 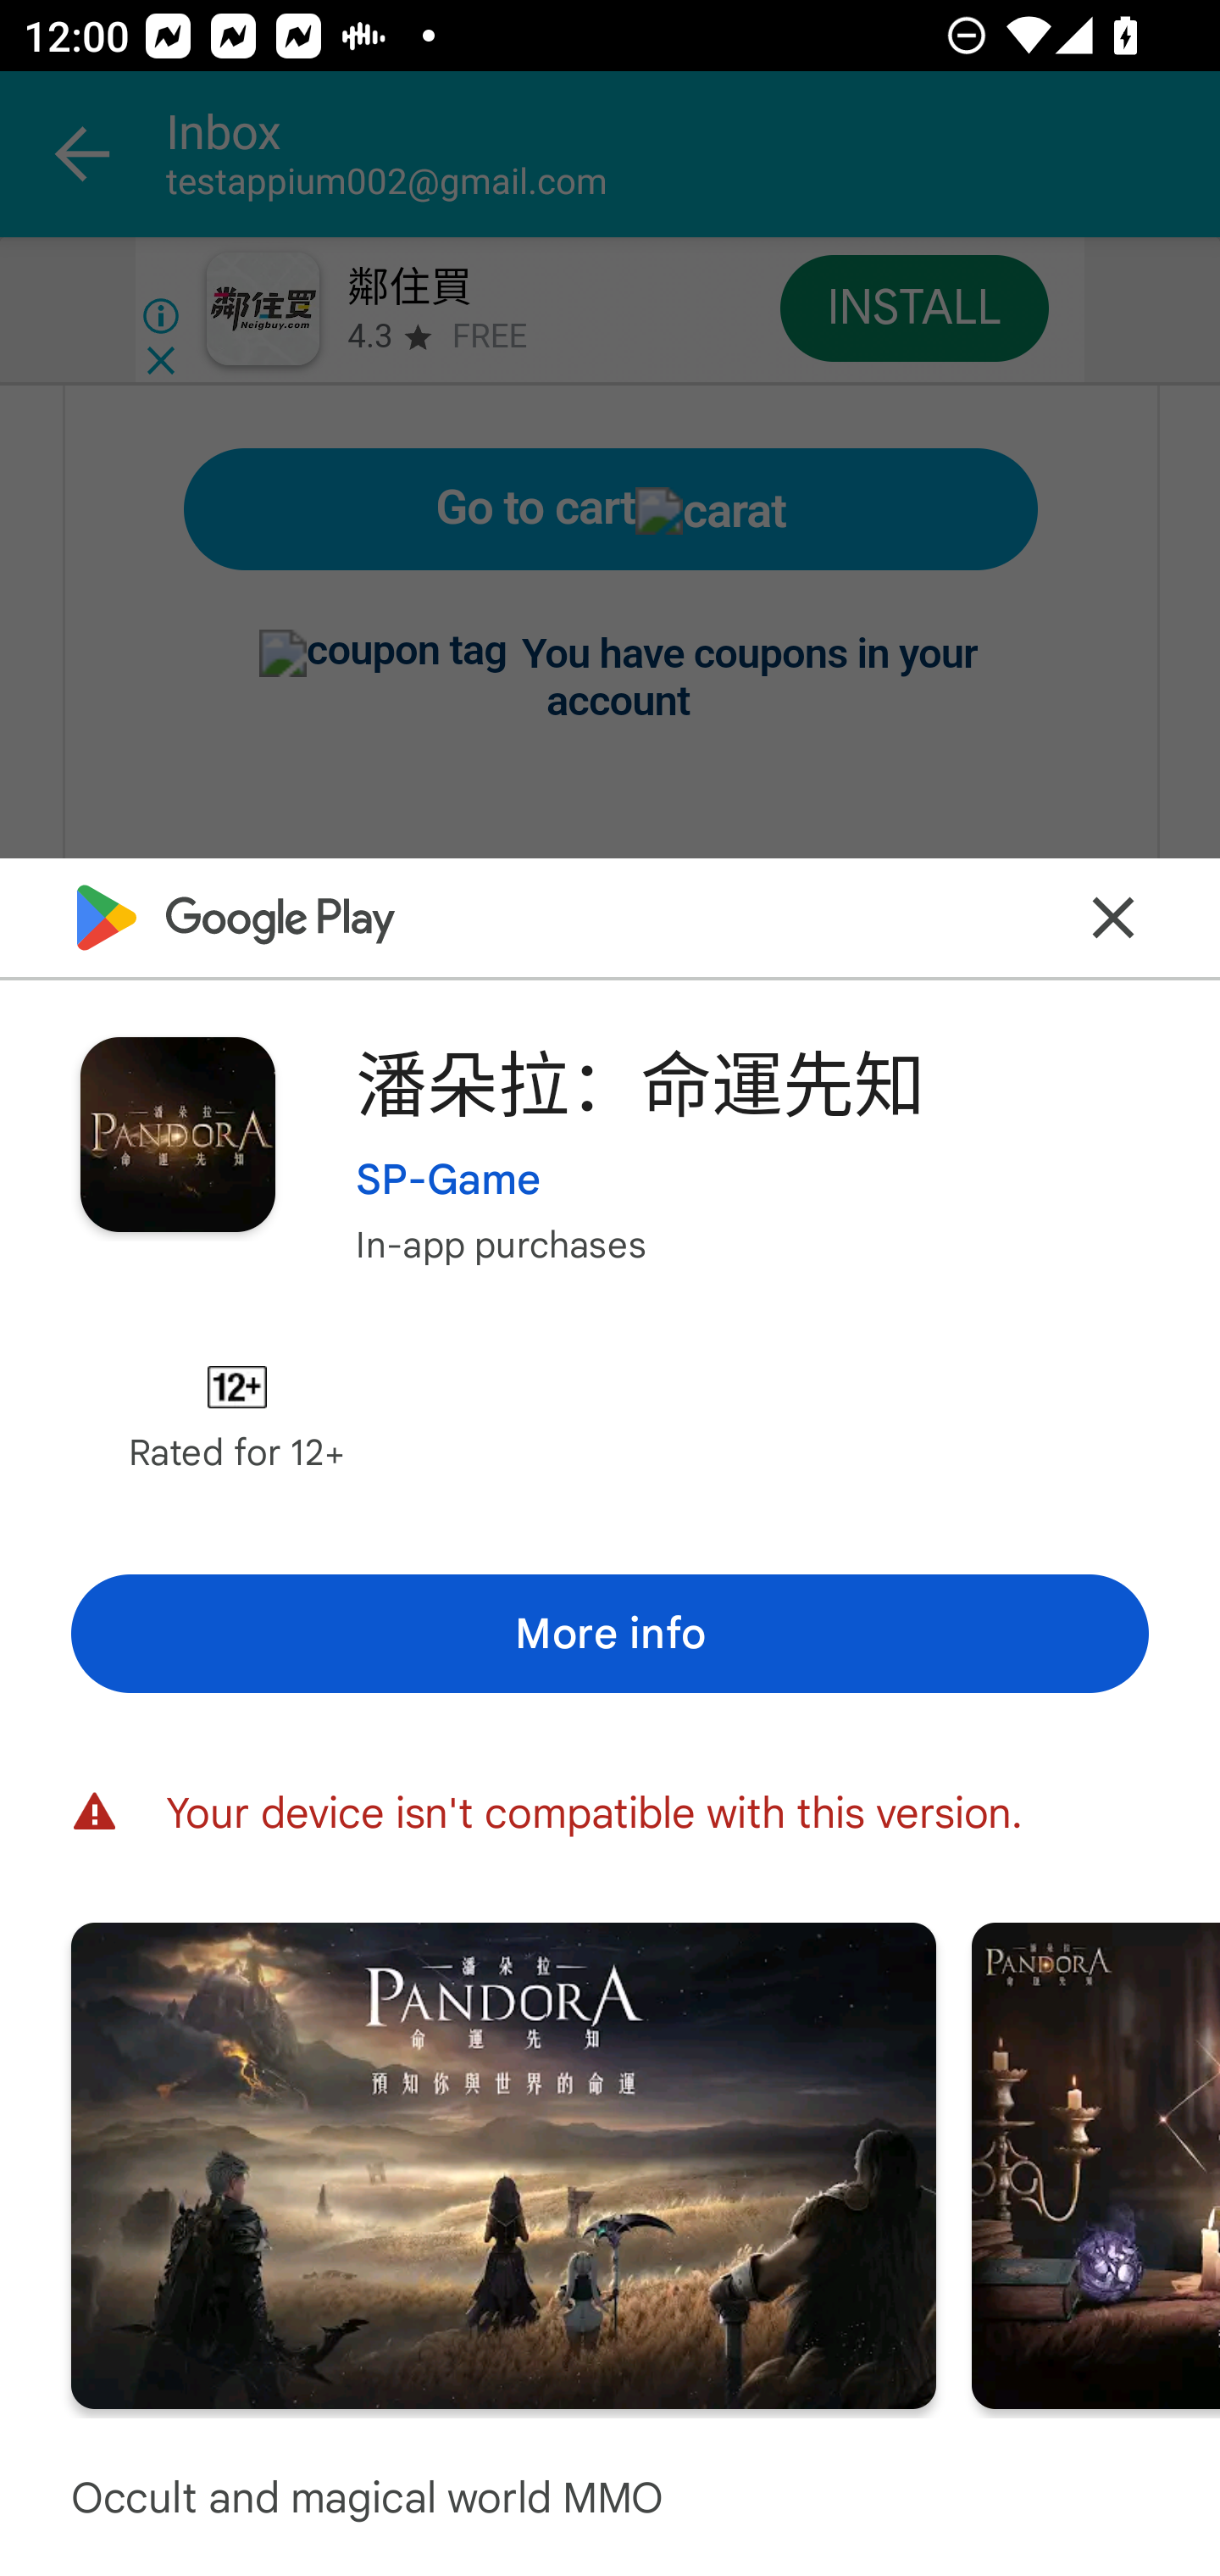 I want to click on More info, so click(x=610, y=1633).